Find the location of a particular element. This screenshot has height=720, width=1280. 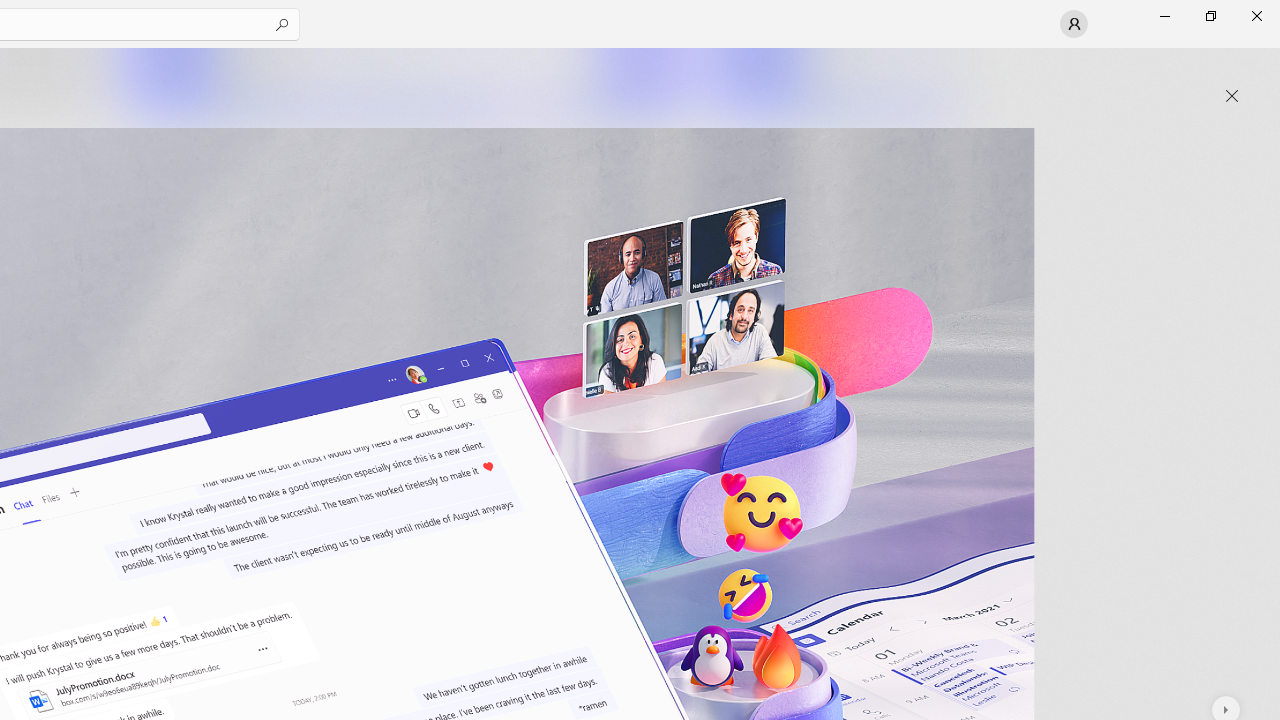

Screenshot 2 is located at coordinates (406, 82).